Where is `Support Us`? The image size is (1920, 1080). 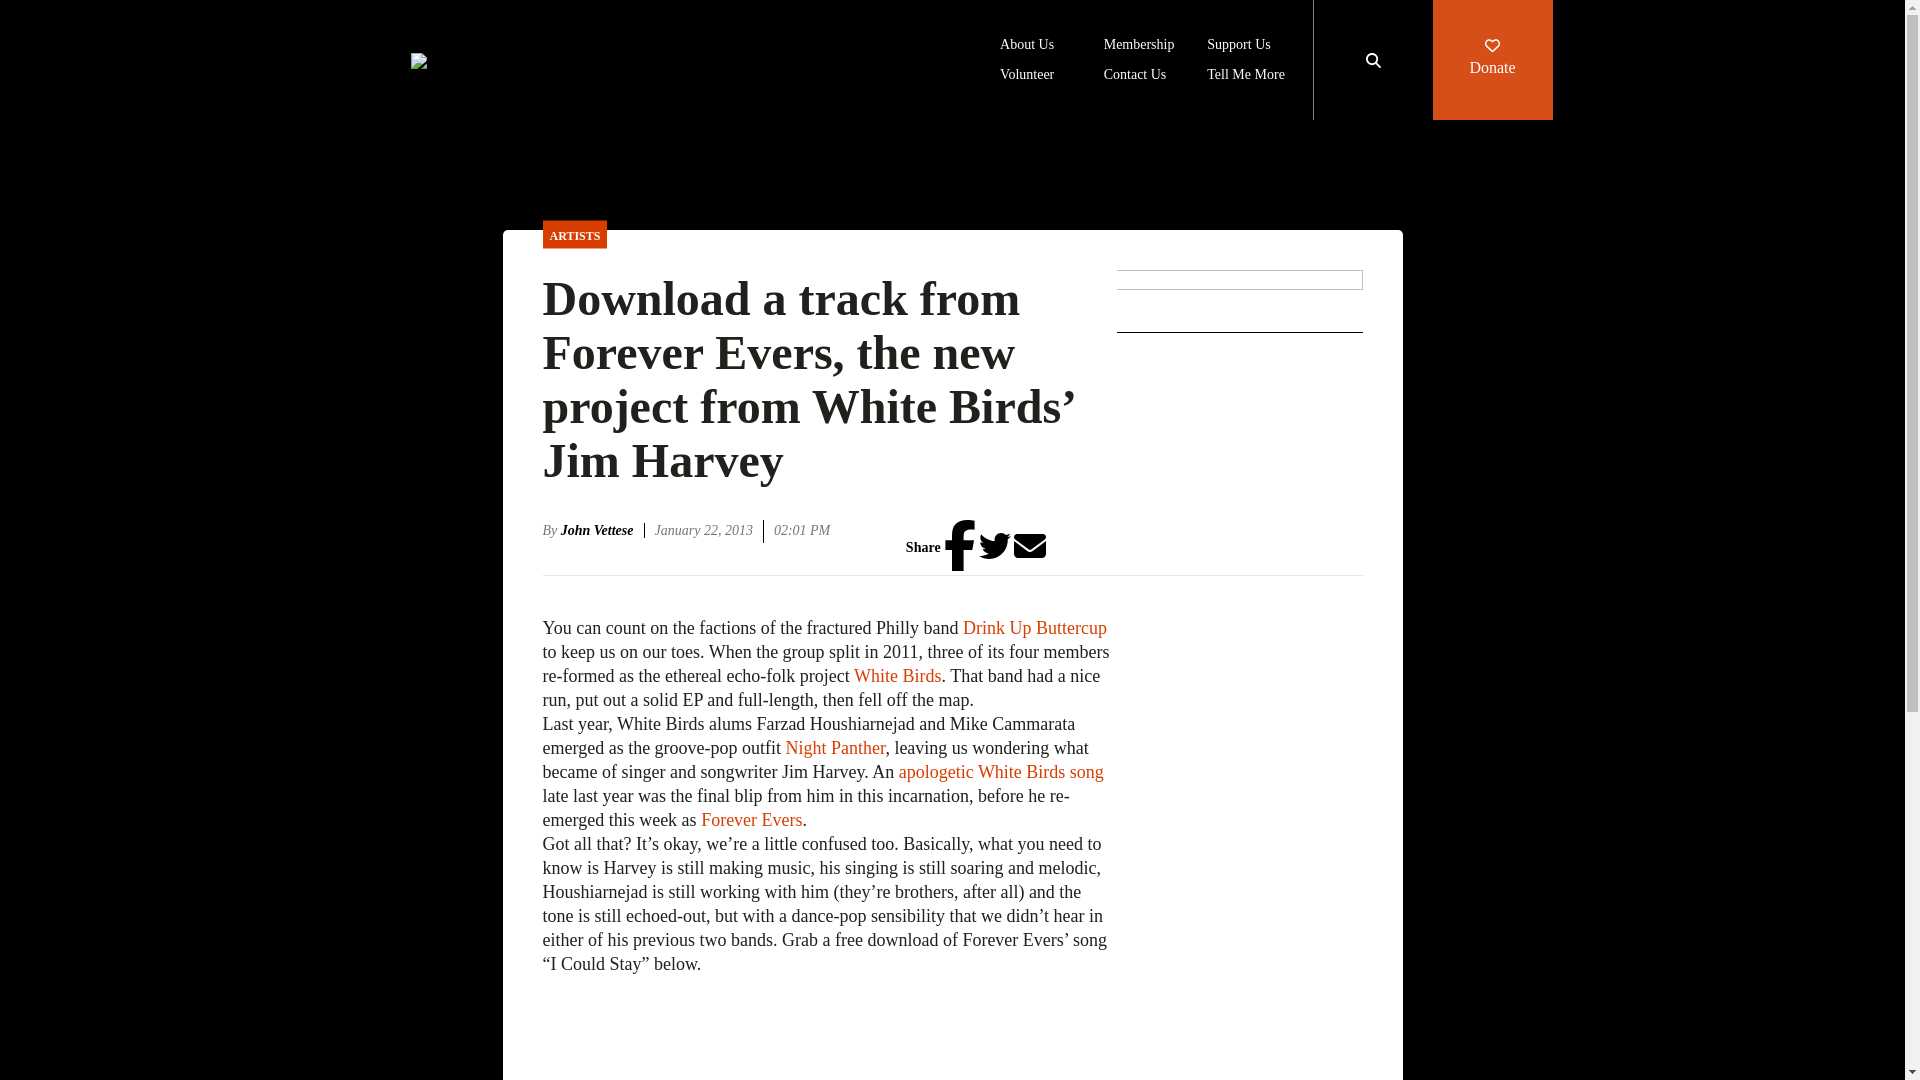
Support Us is located at coordinates (1238, 46).